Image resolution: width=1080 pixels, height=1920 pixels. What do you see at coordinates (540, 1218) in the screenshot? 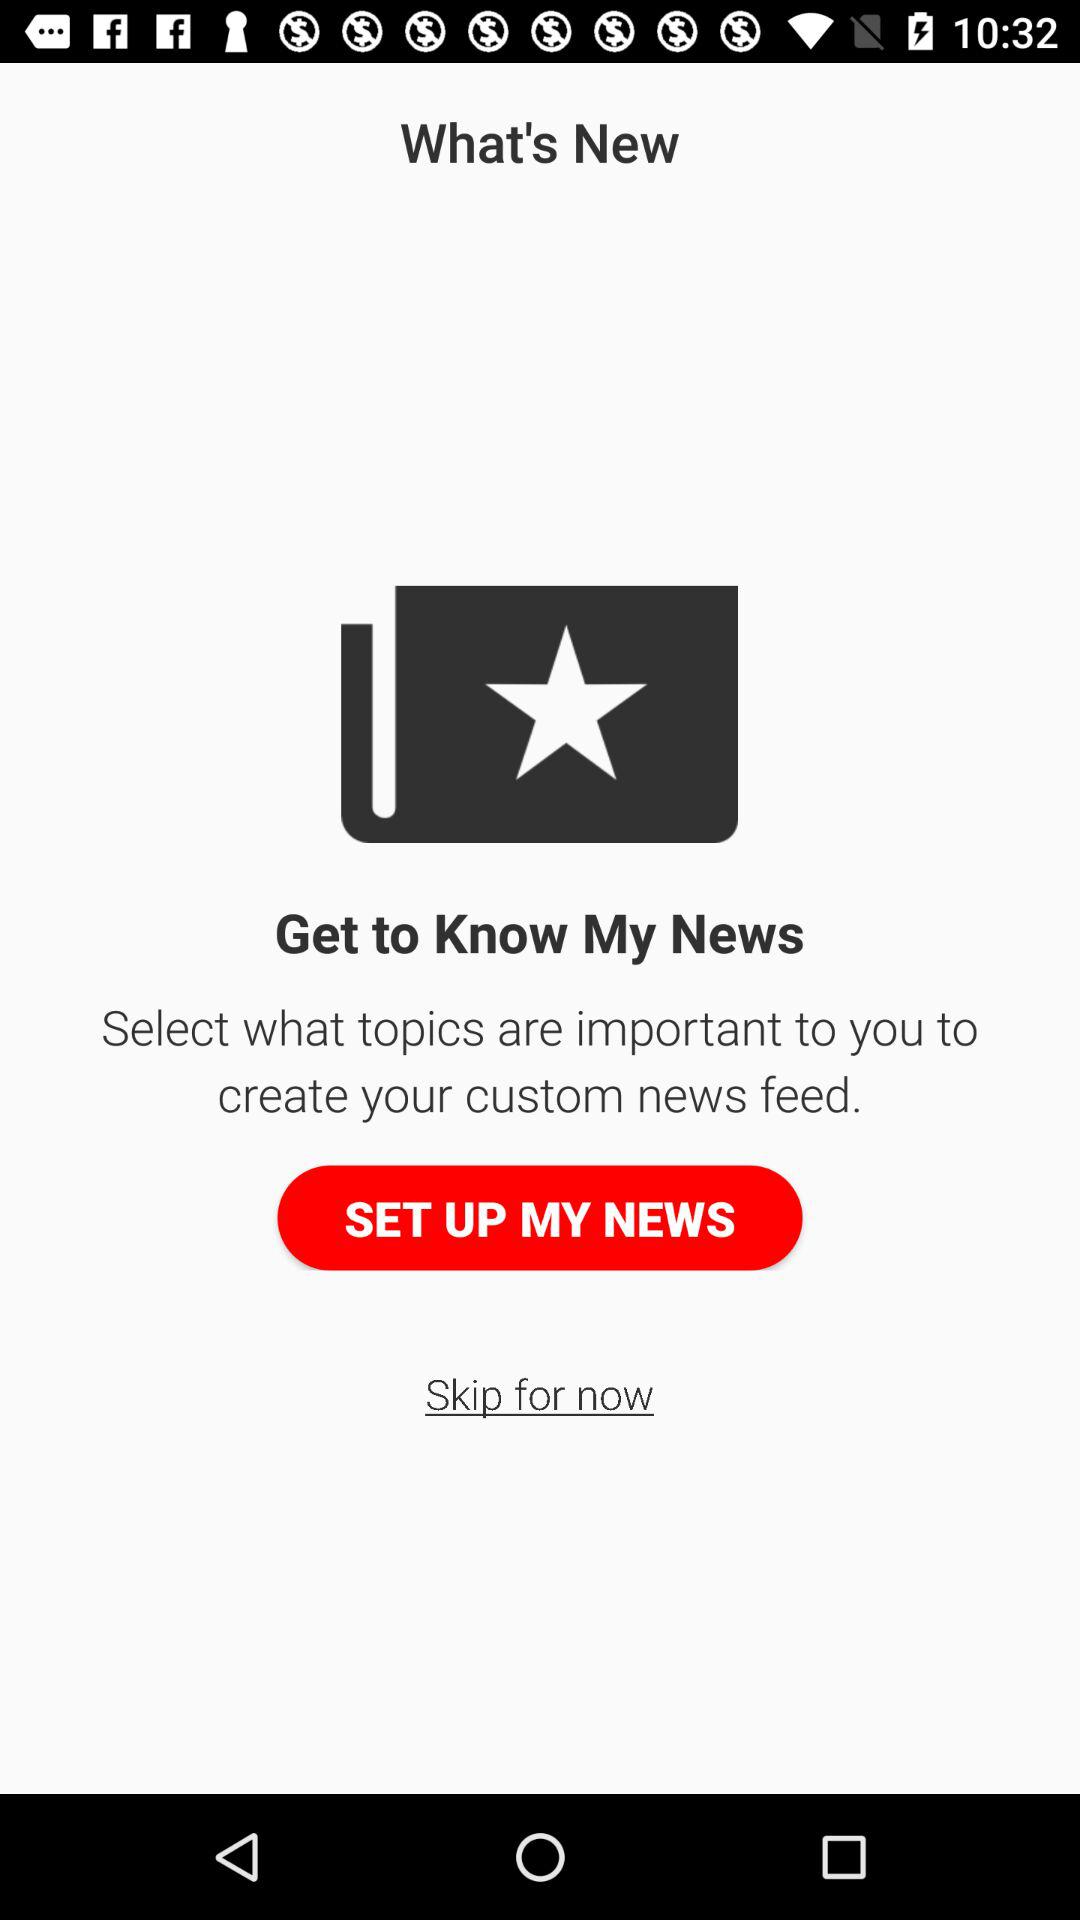
I see `turn off app above the skip for now` at bounding box center [540, 1218].